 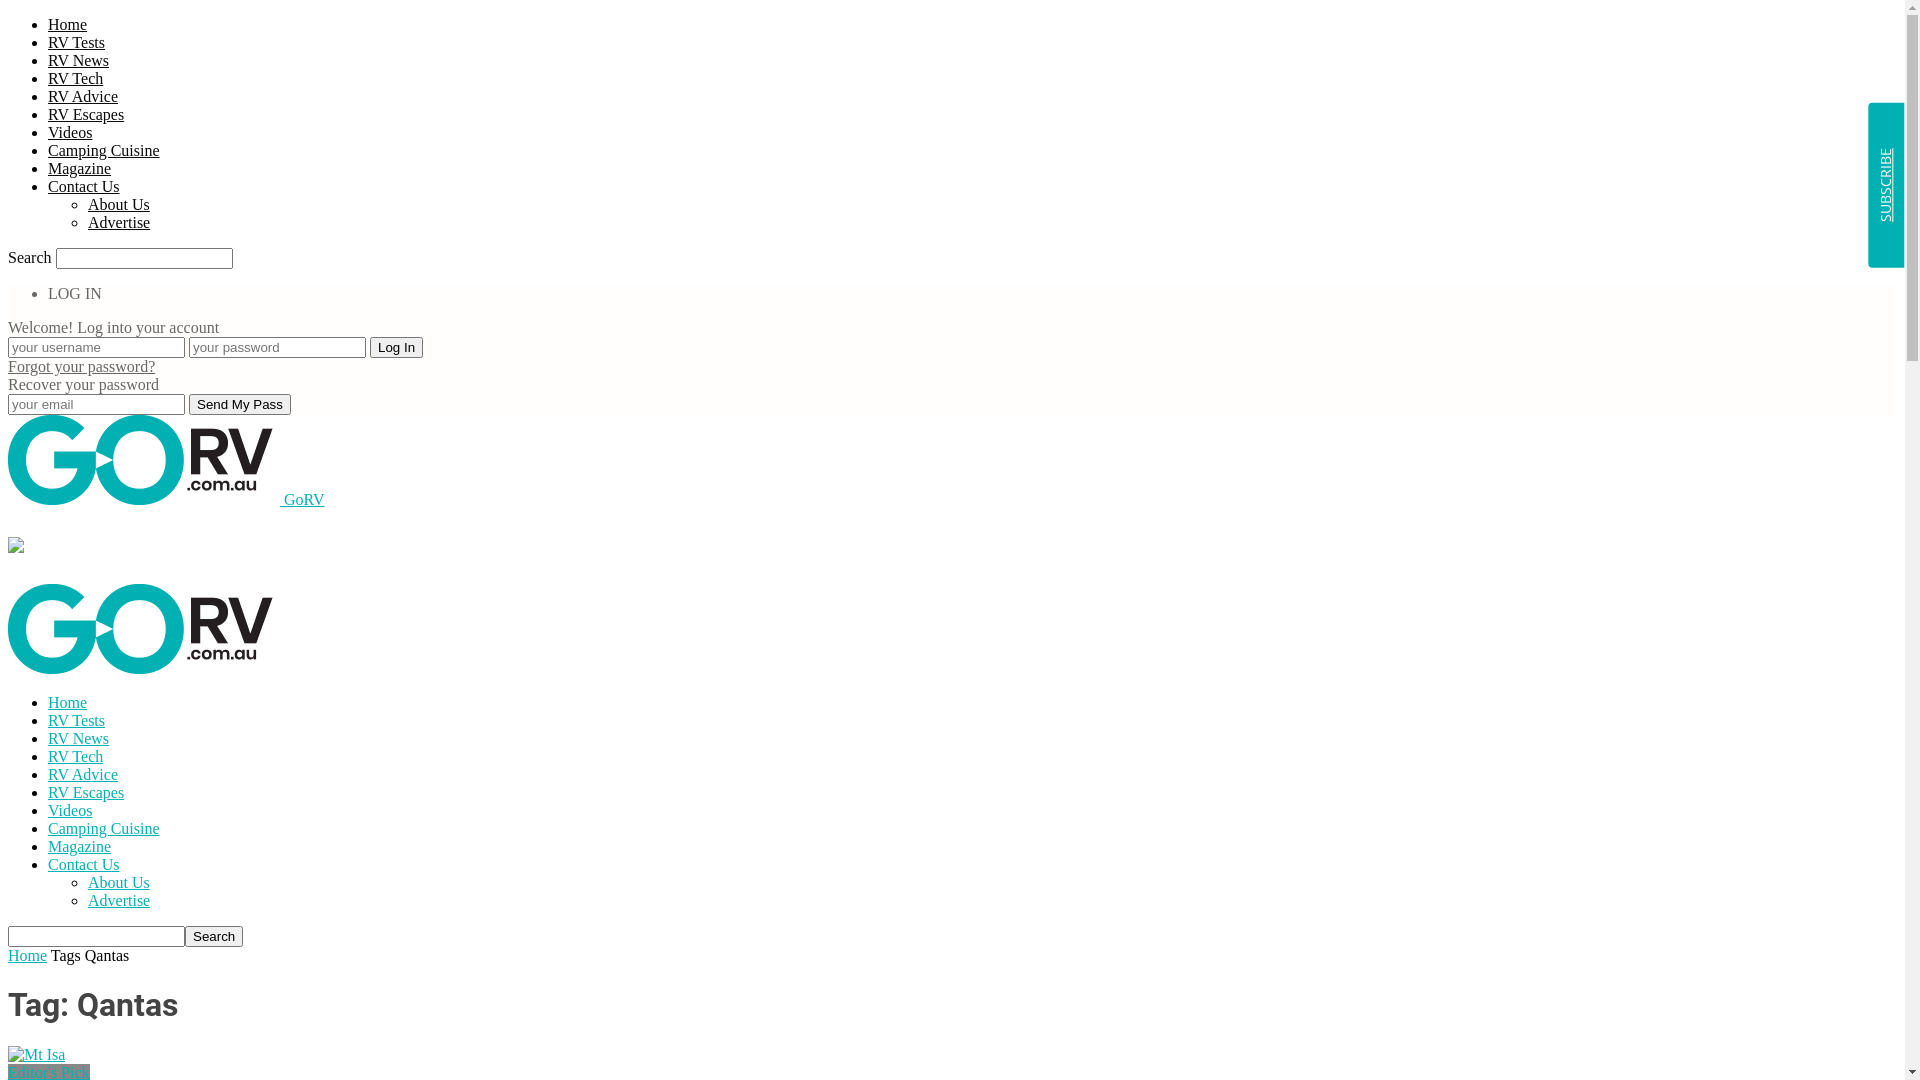 I want to click on RV News, so click(x=78, y=60).